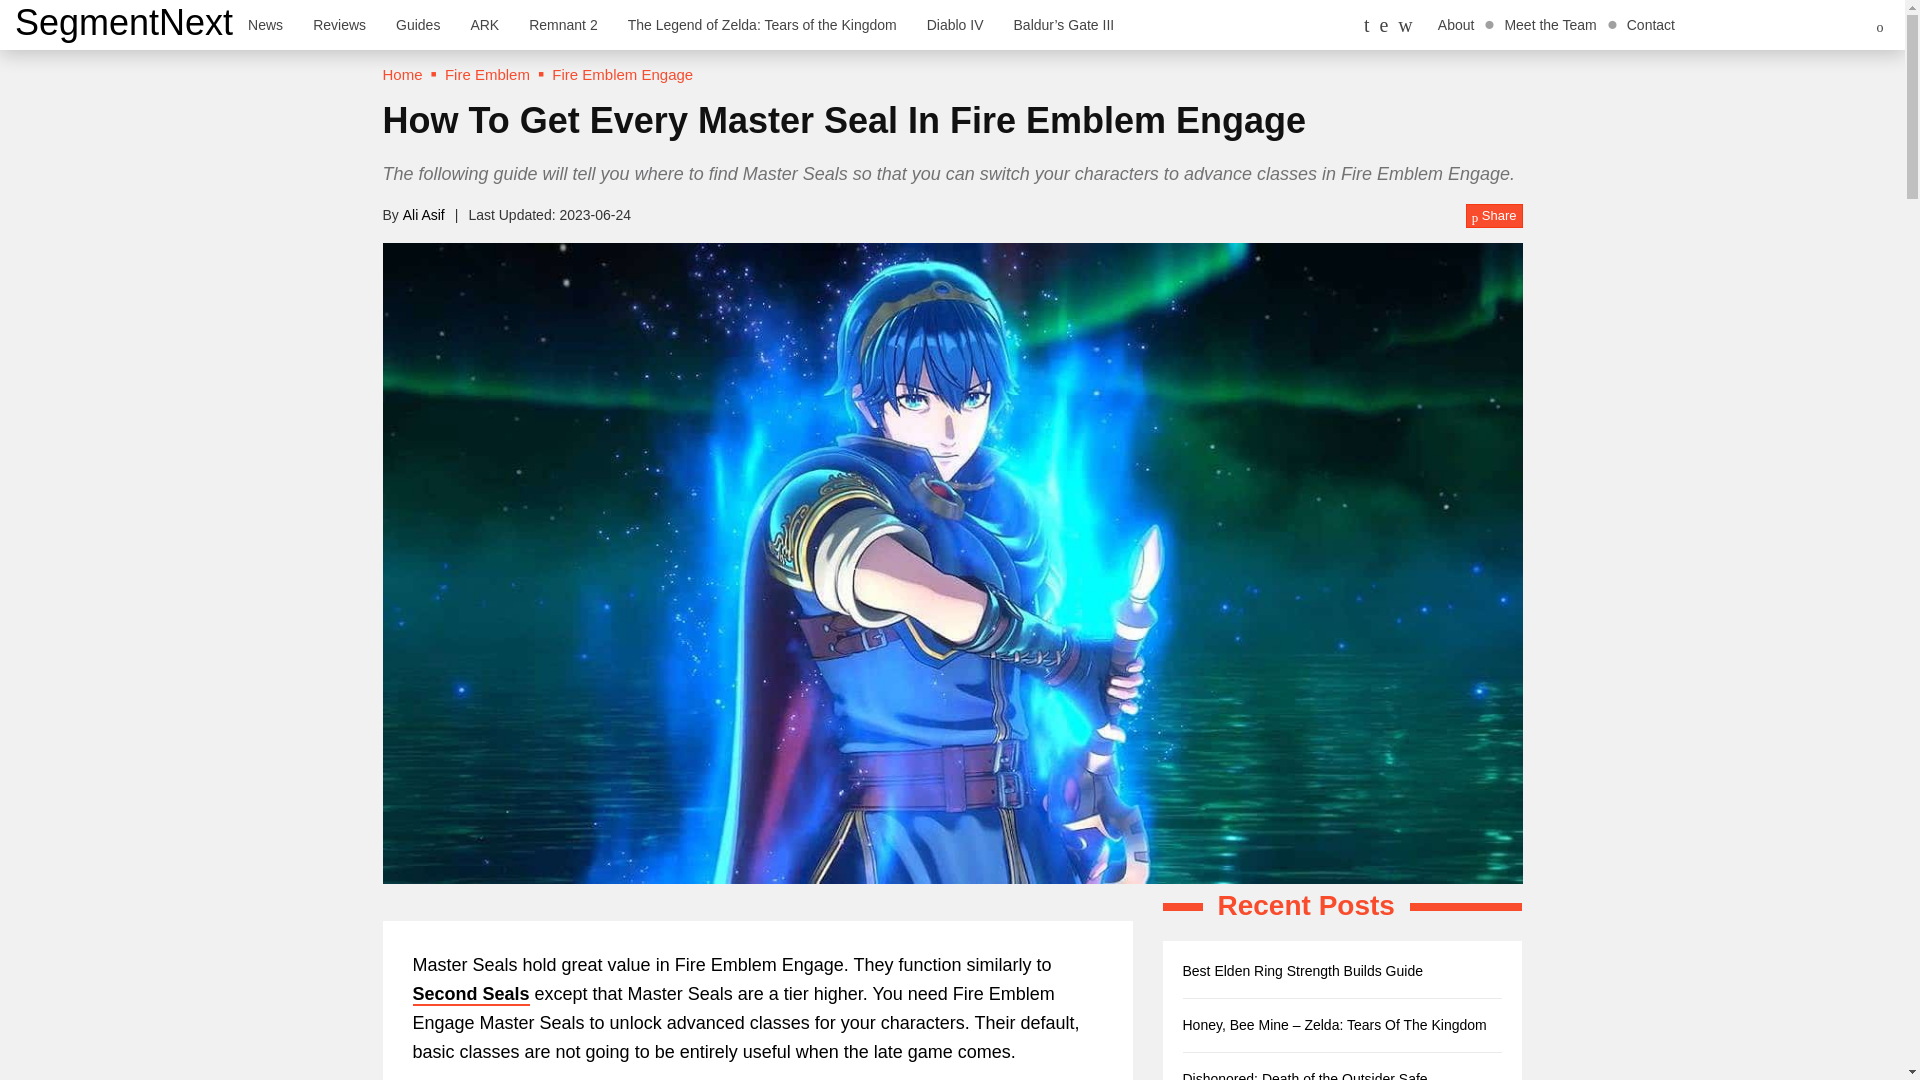  What do you see at coordinates (338, 24) in the screenshot?
I see `Reviews` at bounding box center [338, 24].